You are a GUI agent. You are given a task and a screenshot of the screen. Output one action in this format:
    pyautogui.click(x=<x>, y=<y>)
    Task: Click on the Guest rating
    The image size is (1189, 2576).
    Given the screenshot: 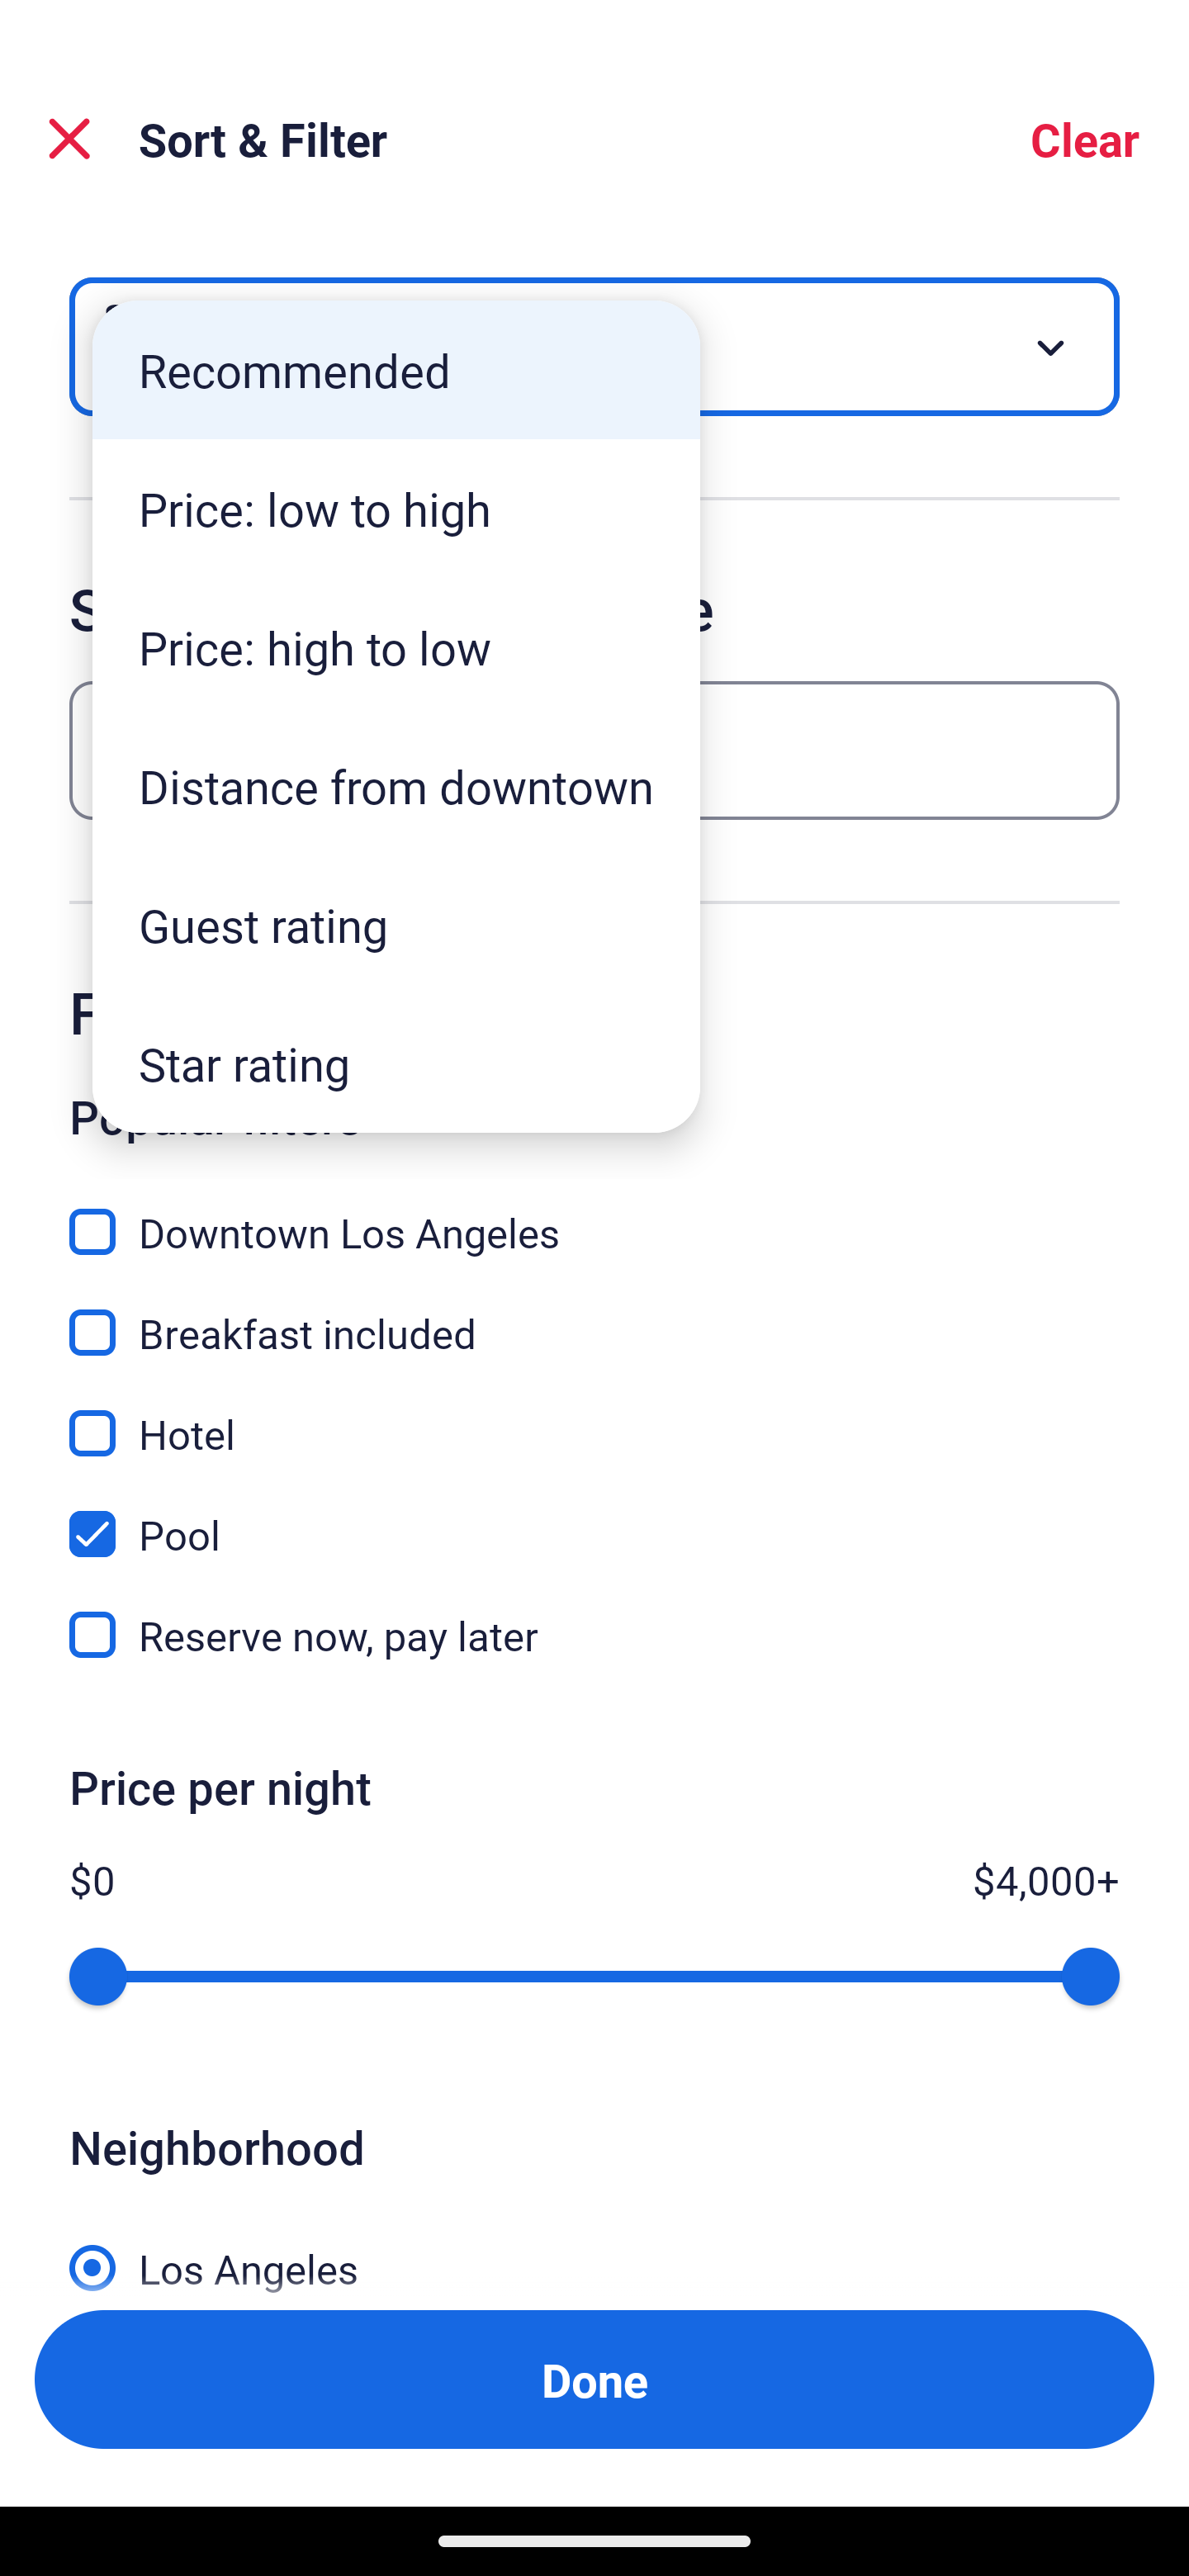 What is the action you would take?
    pyautogui.click(x=396, y=925)
    